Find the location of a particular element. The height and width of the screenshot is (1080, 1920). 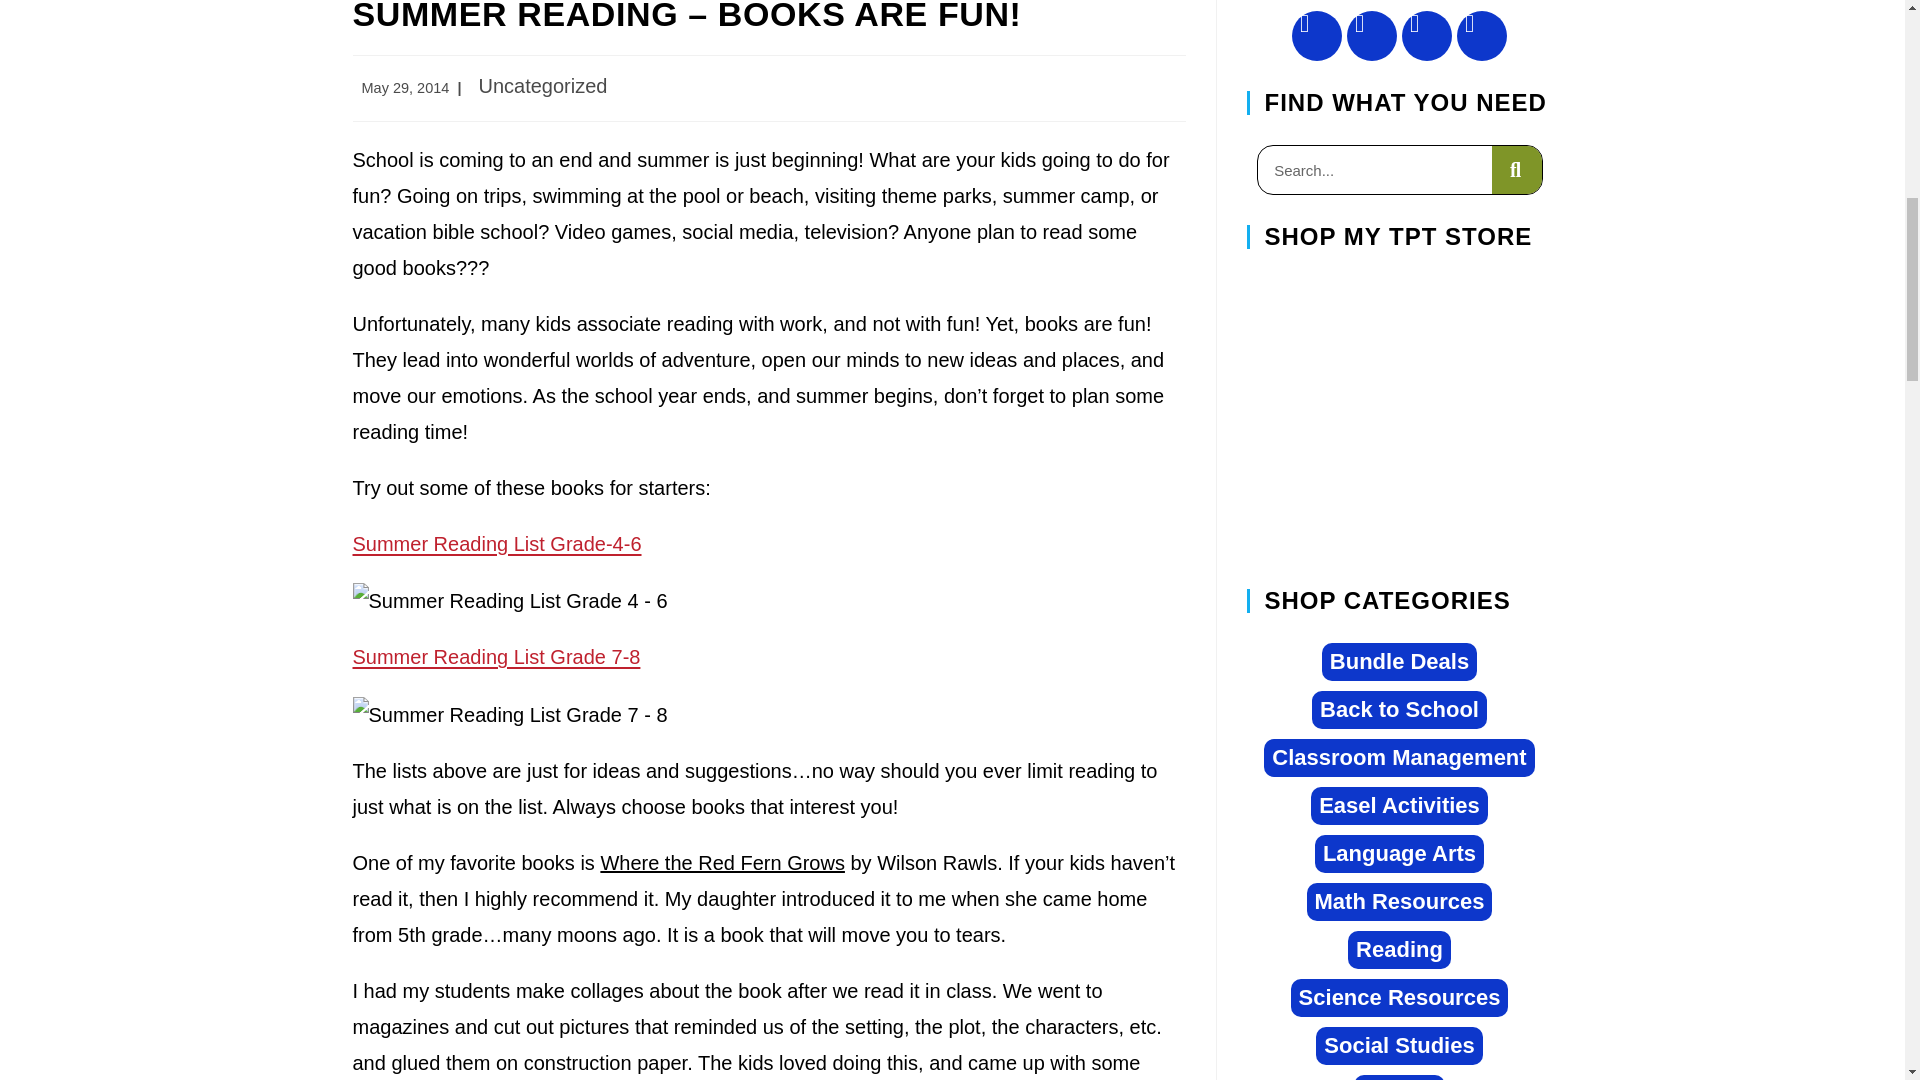

Summer Reading List Grade-4-6 is located at coordinates (496, 544).